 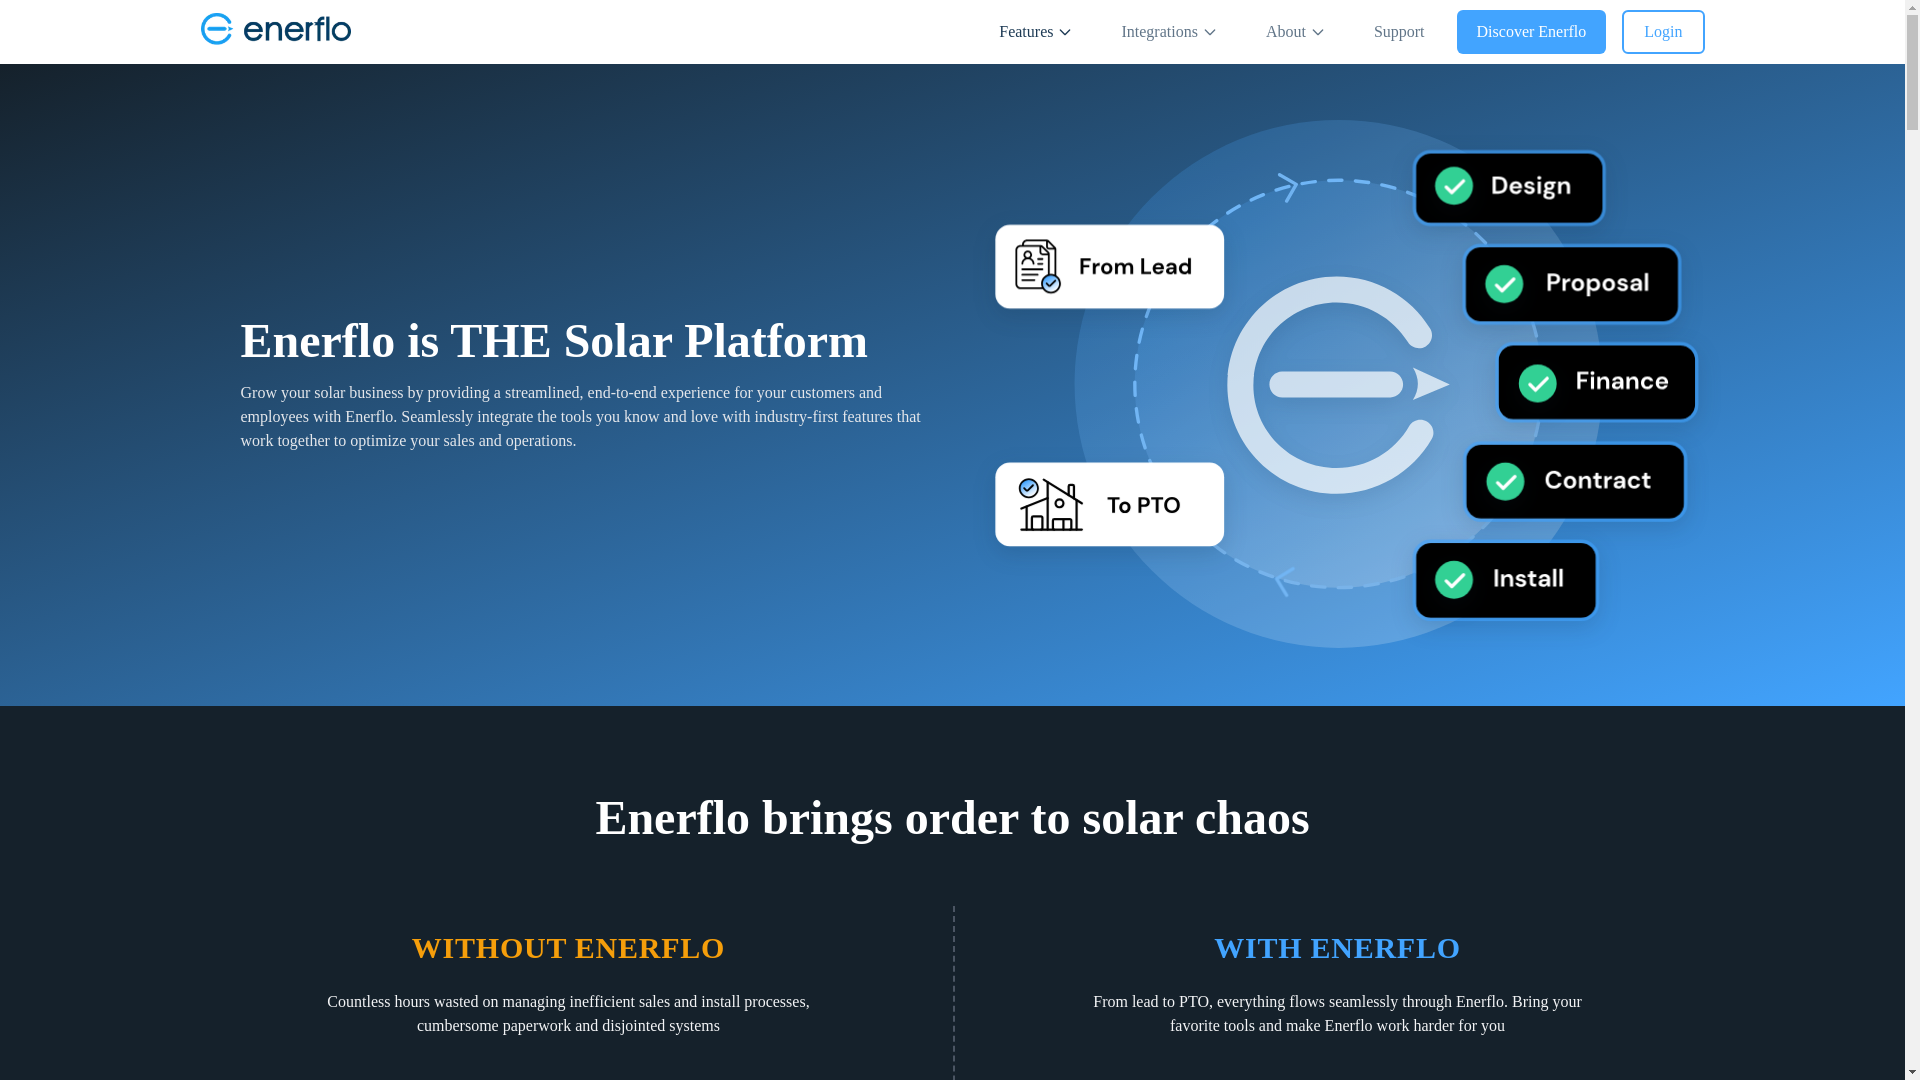 What do you see at coordinates (1399, 32) in the screenshot?
I see `Support` at bounding box center [1399, 32].